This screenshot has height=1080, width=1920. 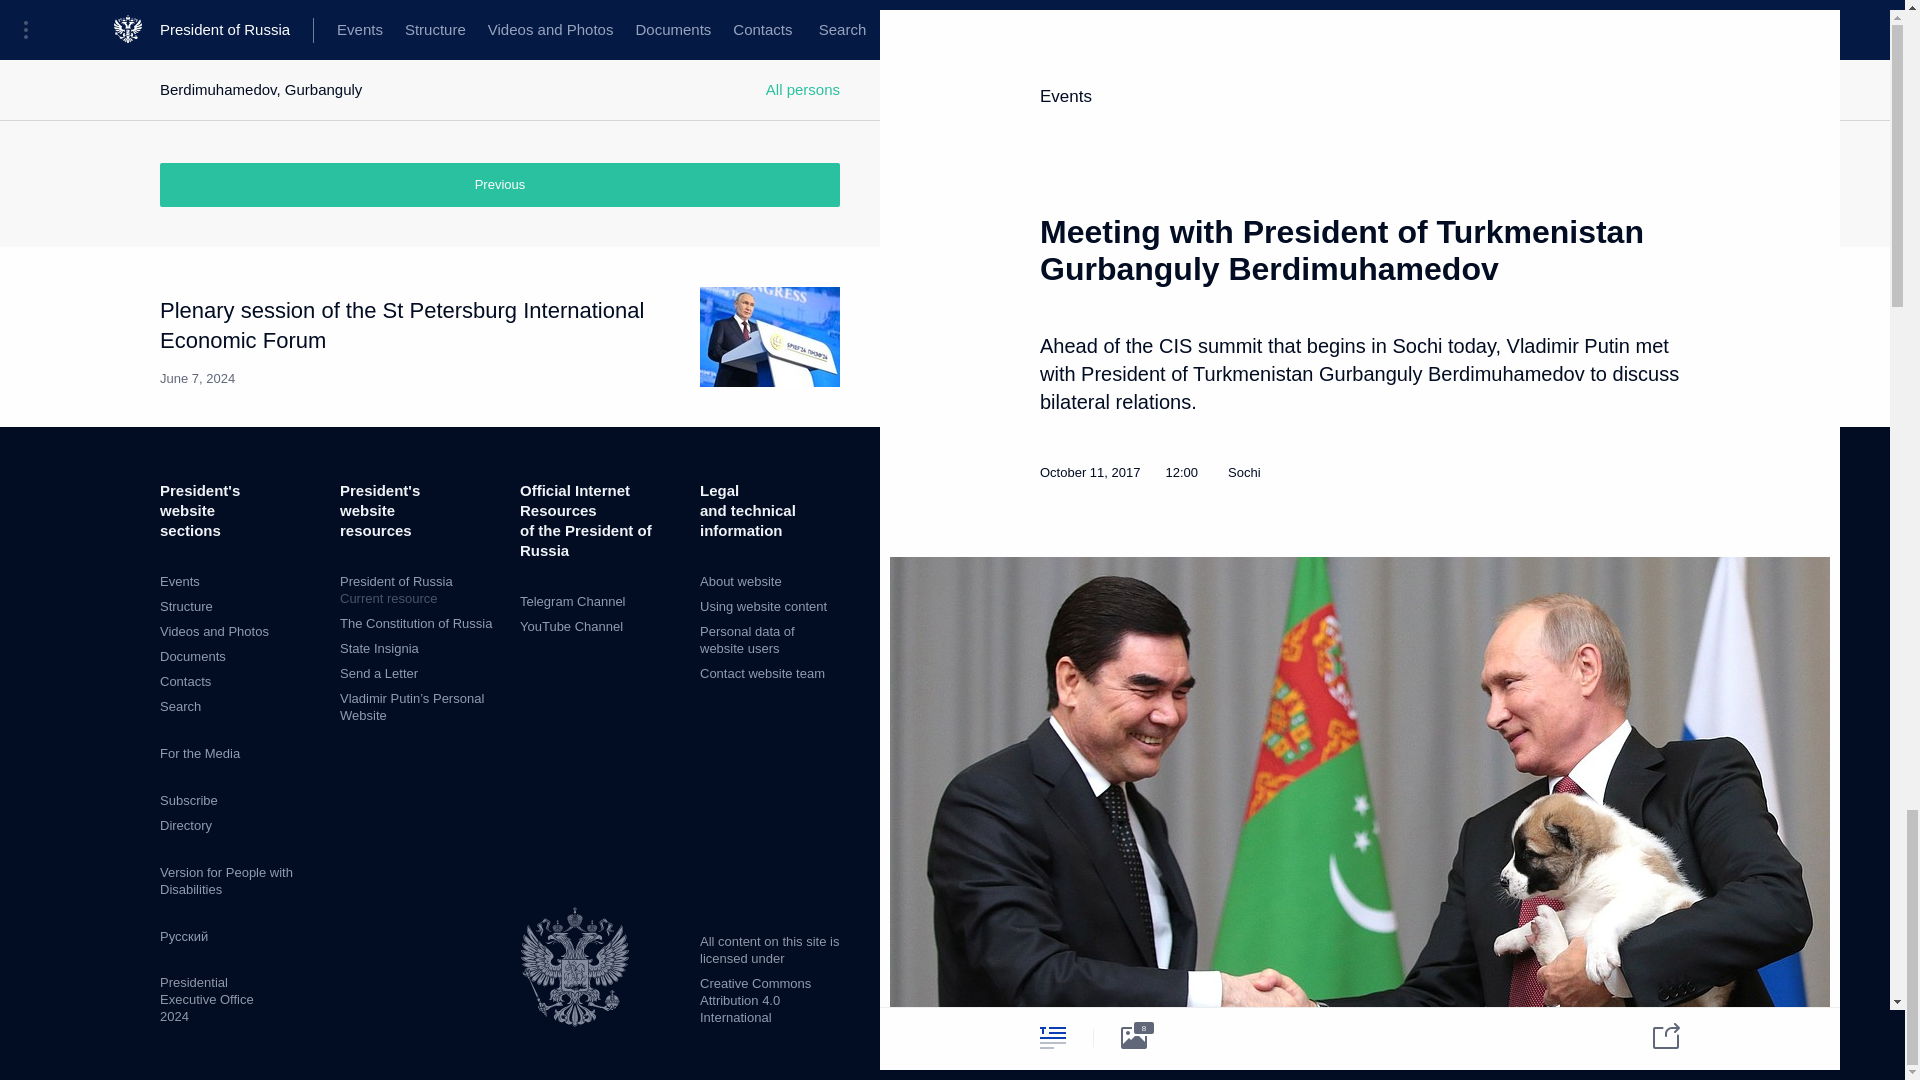 I want to click on Structure, so click(x=186, y=606).